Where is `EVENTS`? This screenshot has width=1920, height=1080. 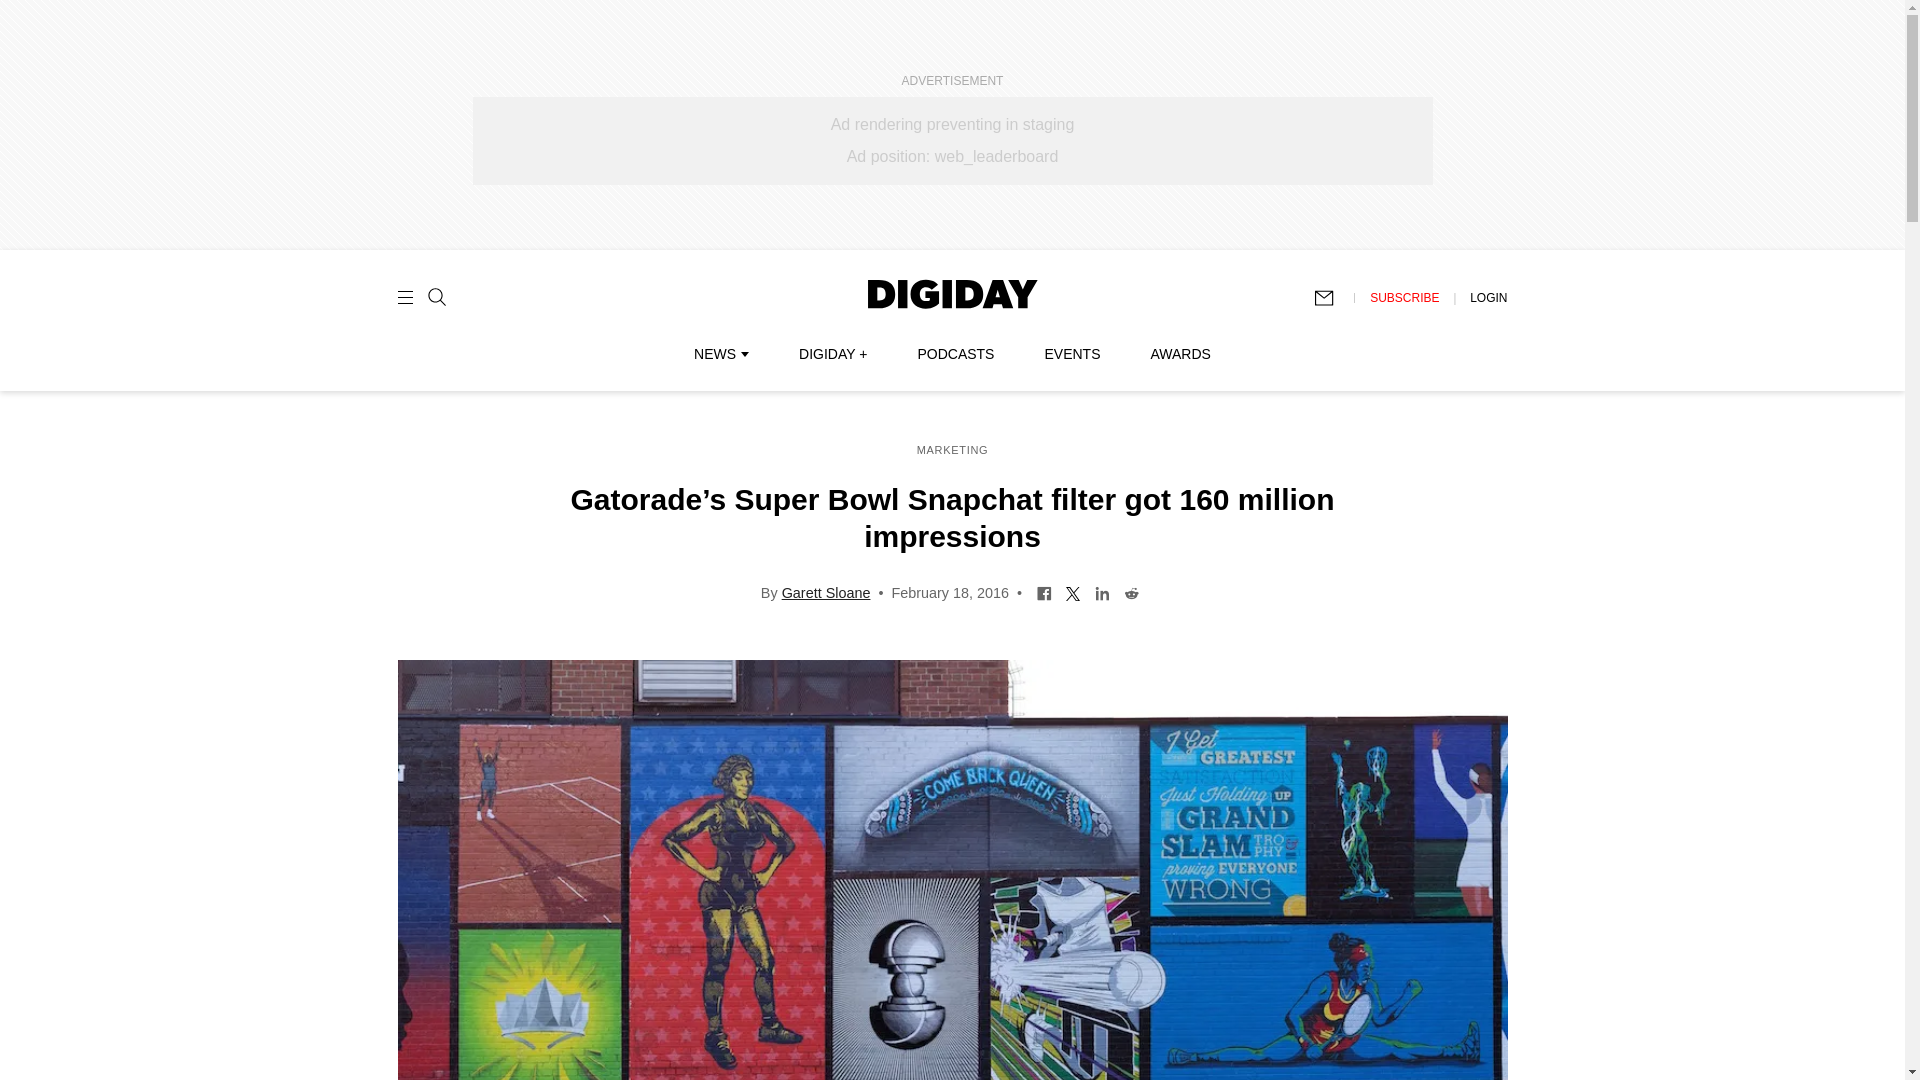
EVENTS is located at coordinates (1072, 353).